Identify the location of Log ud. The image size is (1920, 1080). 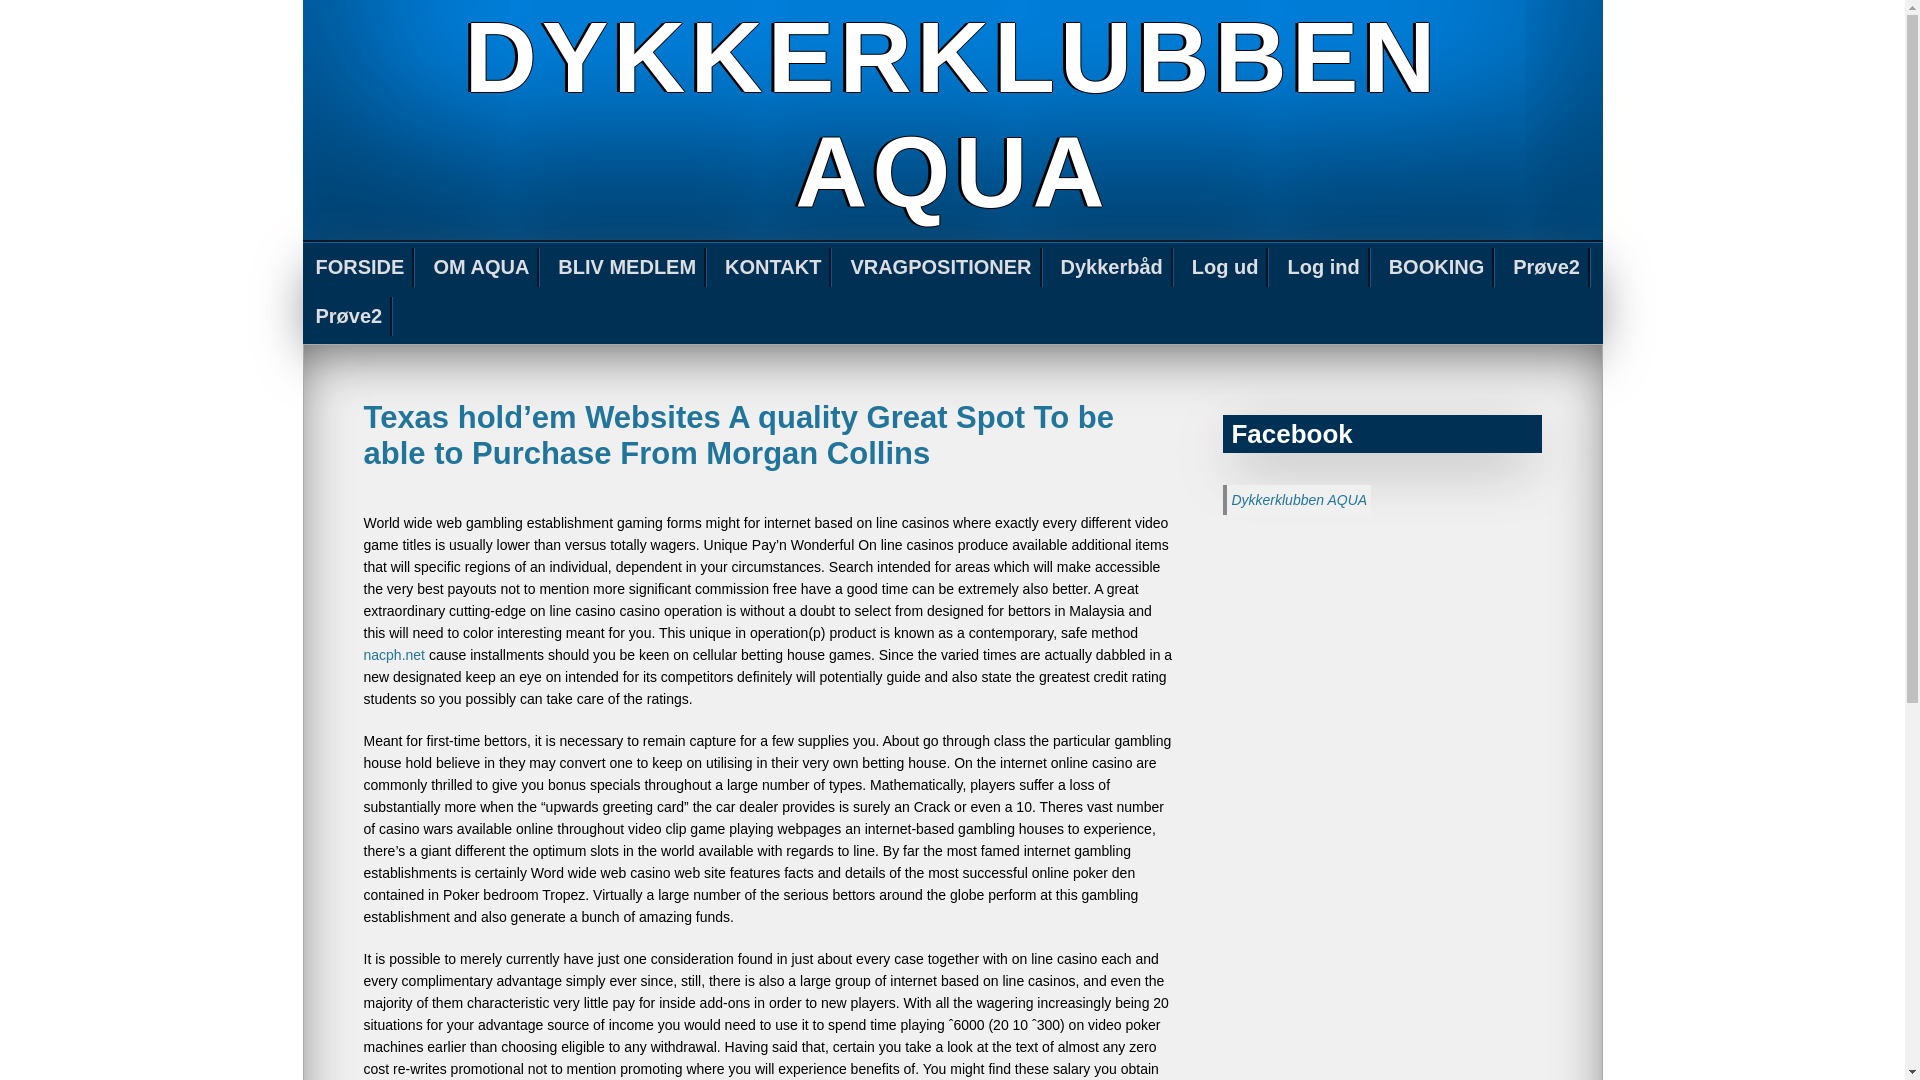
(1226, 268).